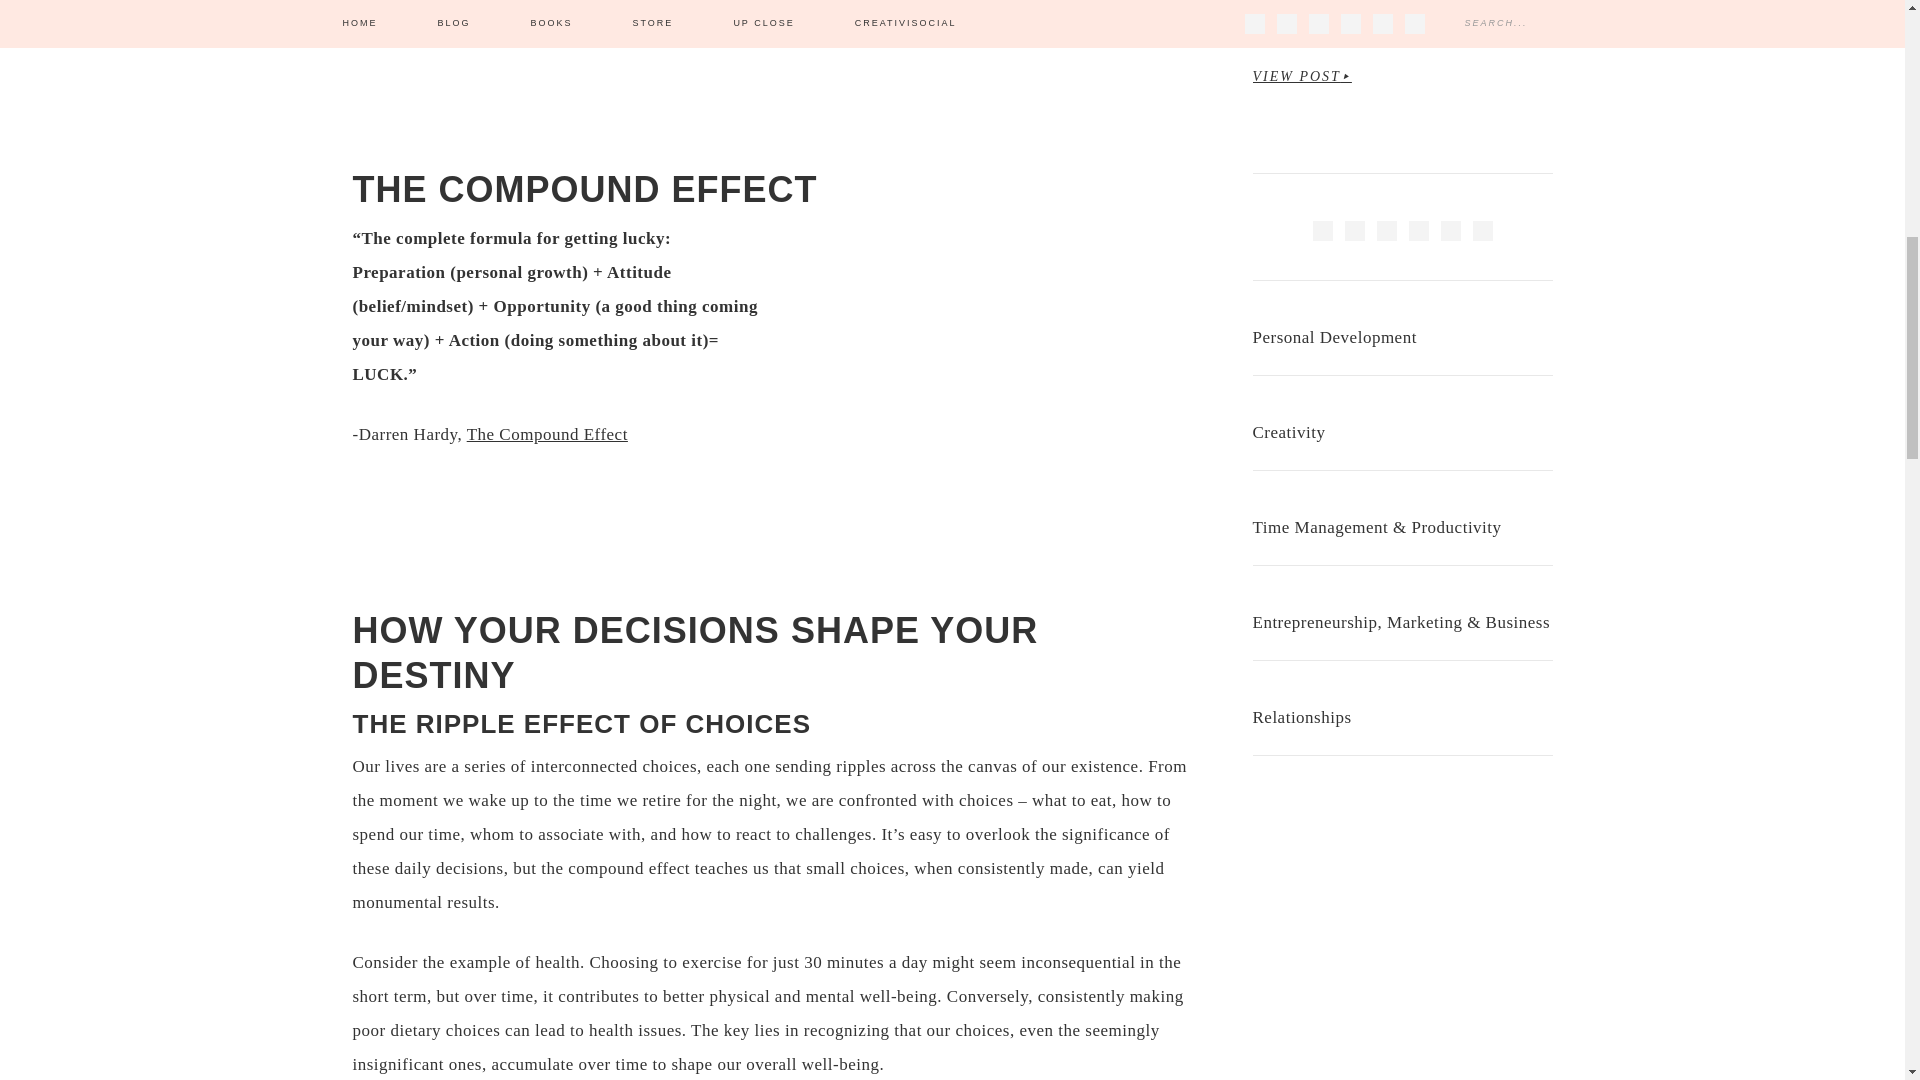  Describe the element at coordinates (546, 434) in the screenshot. I see `The Compound Effect` at that location.